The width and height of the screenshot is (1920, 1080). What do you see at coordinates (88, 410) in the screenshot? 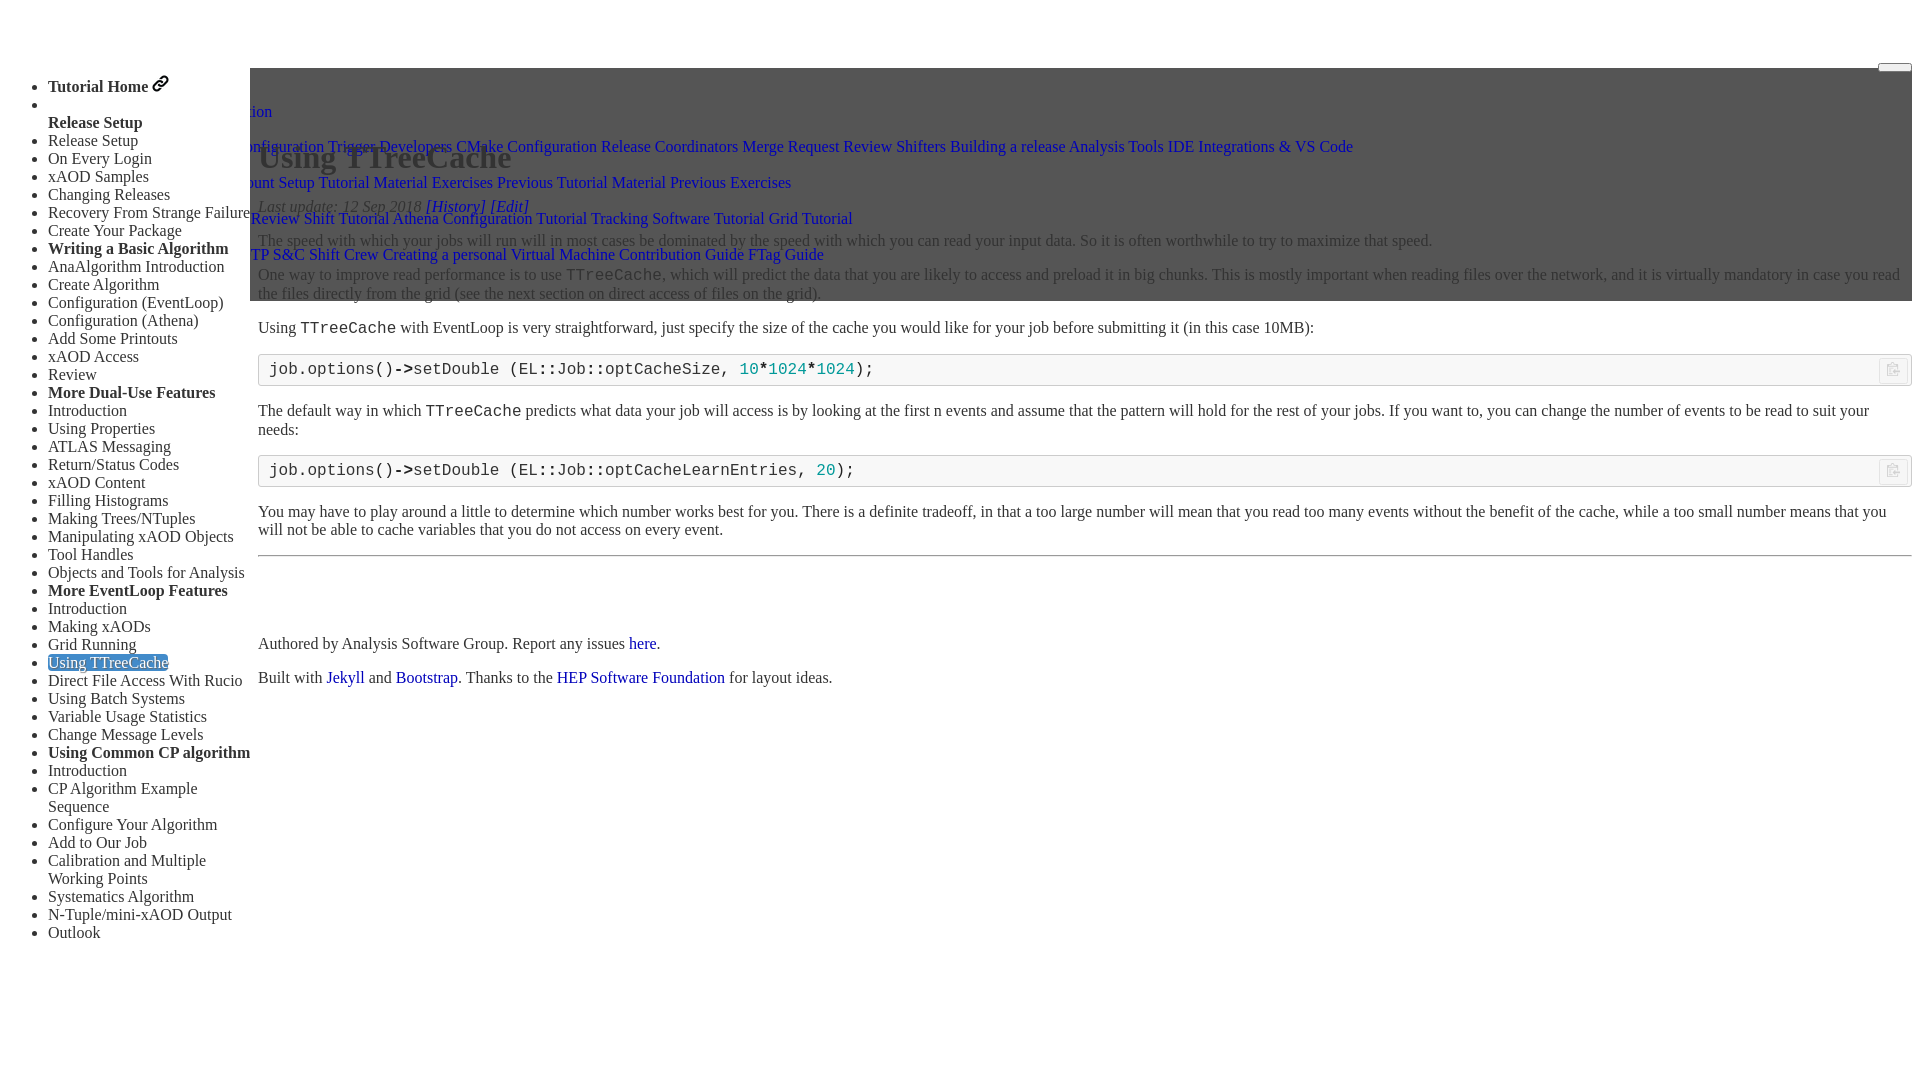
I see `Introduction` at bounding box center [88, 410].